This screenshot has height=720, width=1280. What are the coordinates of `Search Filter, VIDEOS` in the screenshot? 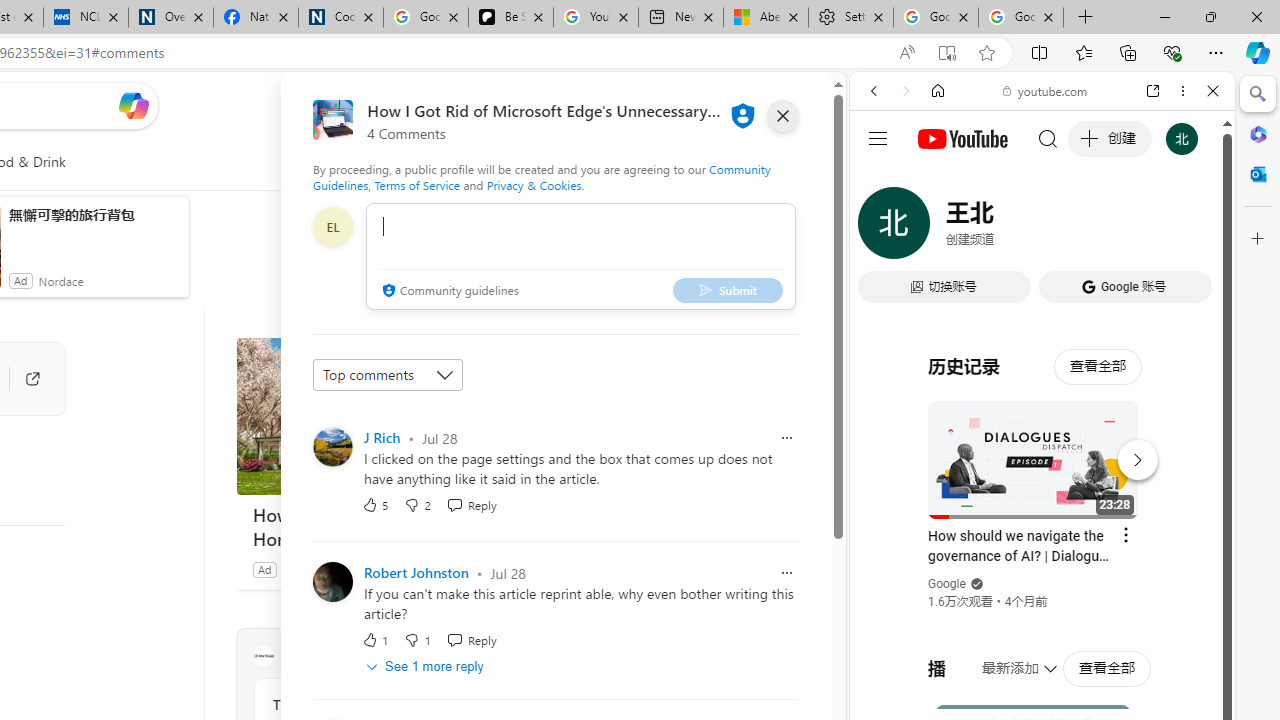 It's located at (1006, 228).